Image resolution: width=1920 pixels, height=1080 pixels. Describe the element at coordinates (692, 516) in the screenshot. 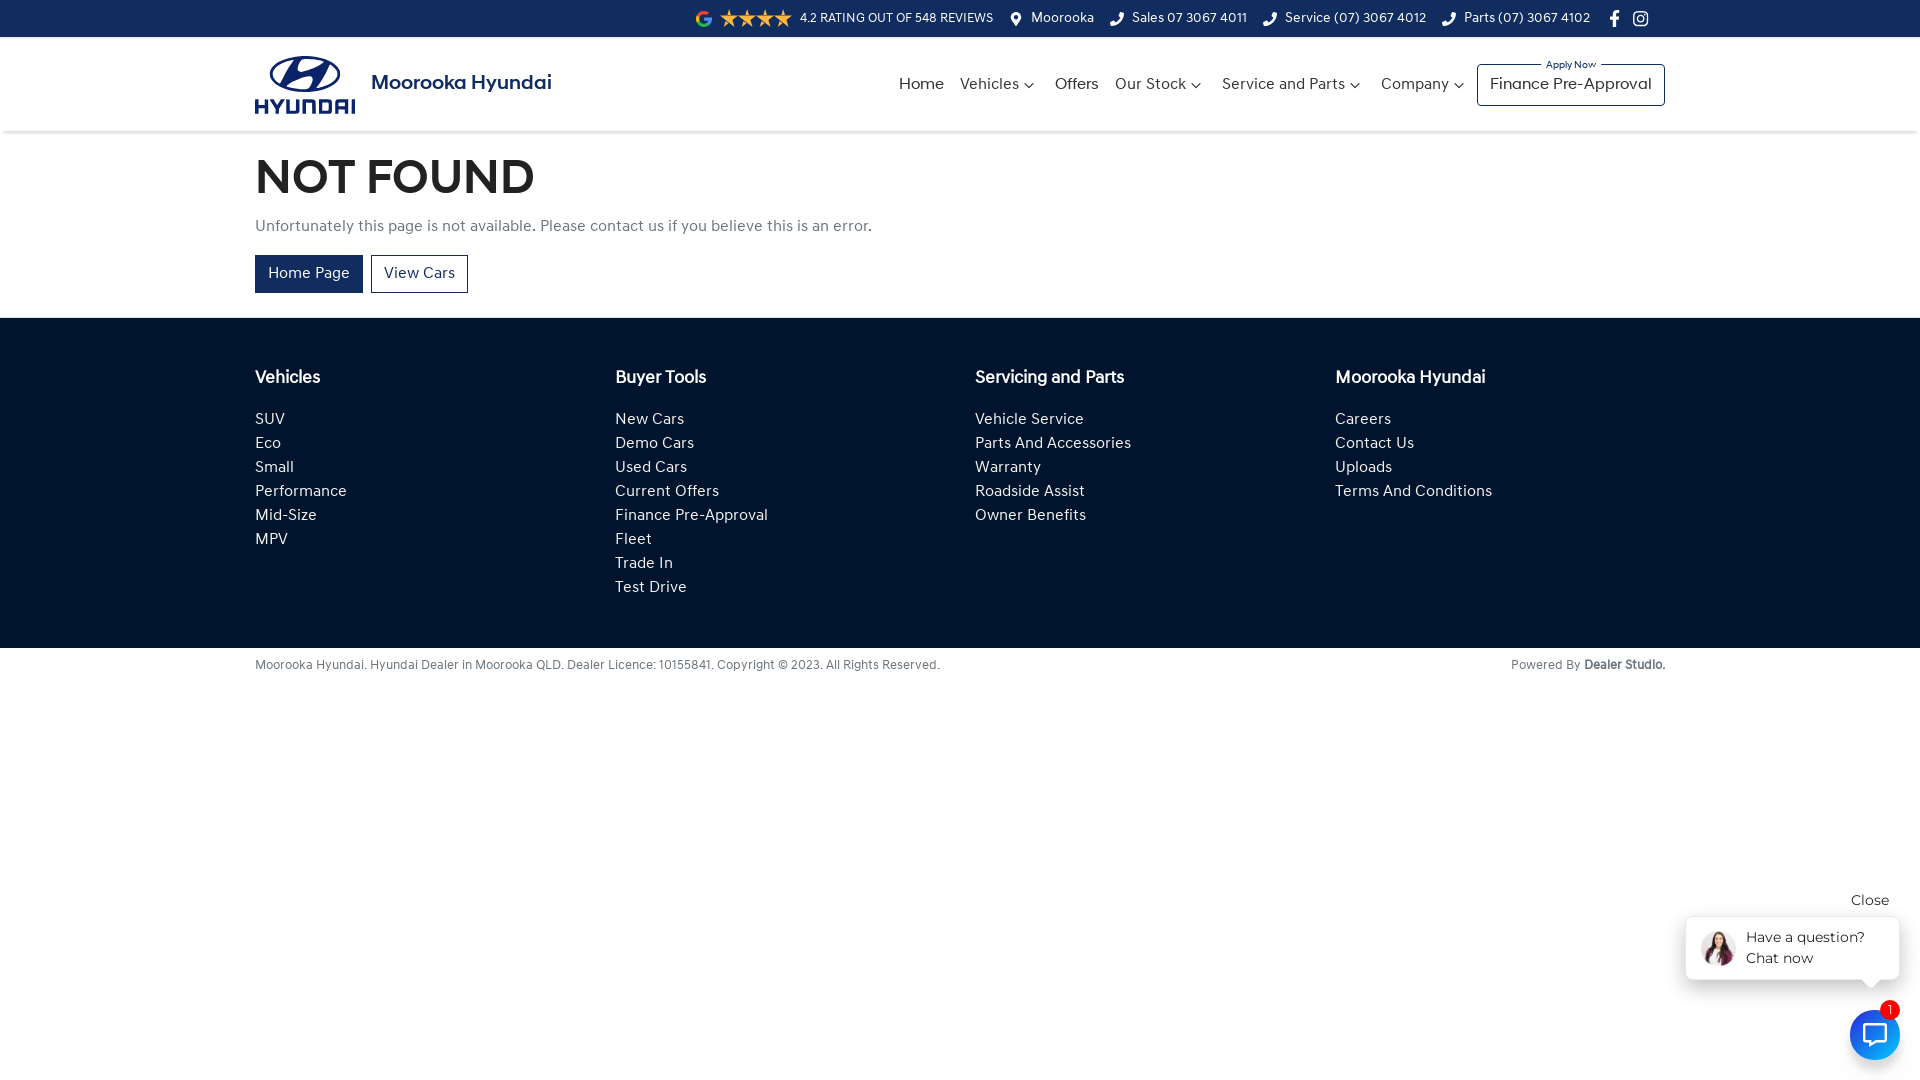

I see `Finance Pre-Approval` at that location.